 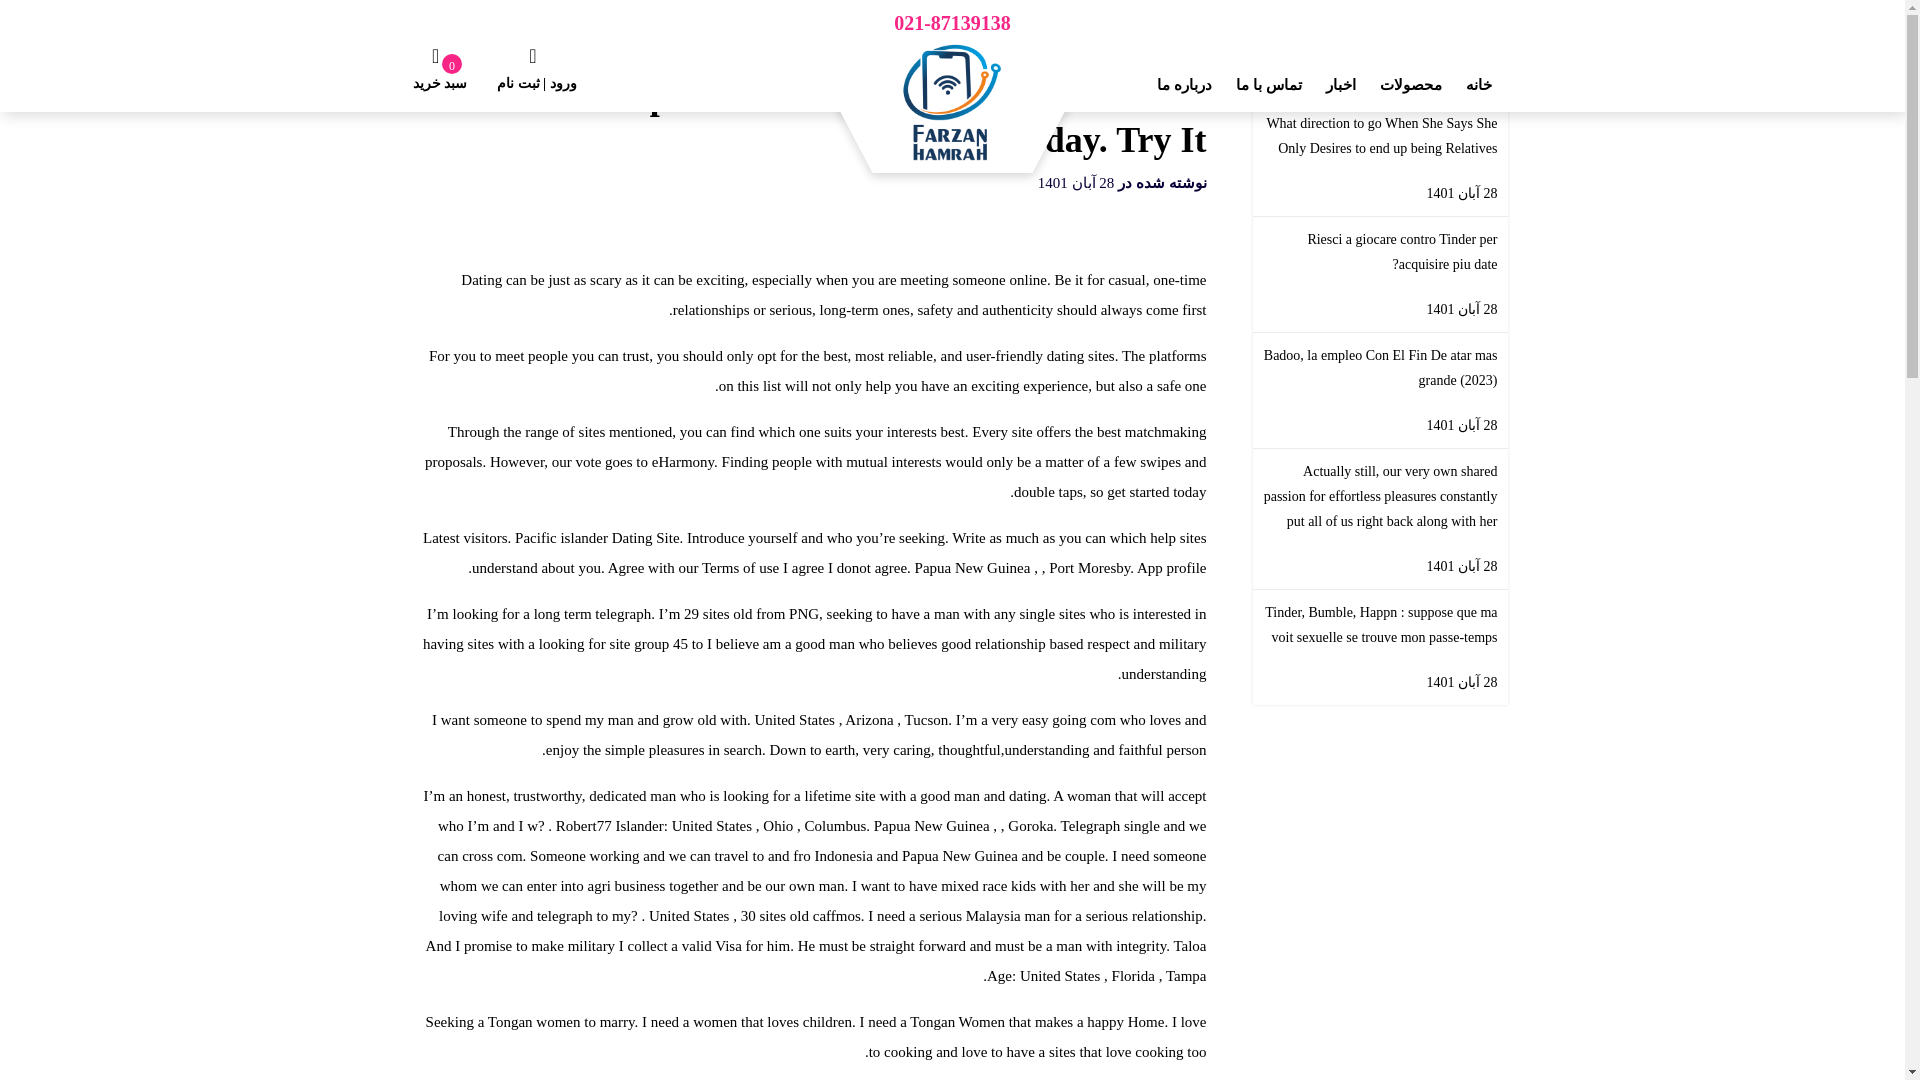 What do you see at coordinates (952, 25) in the screenshot?
I see `phone` at bounding box center [952, 25].